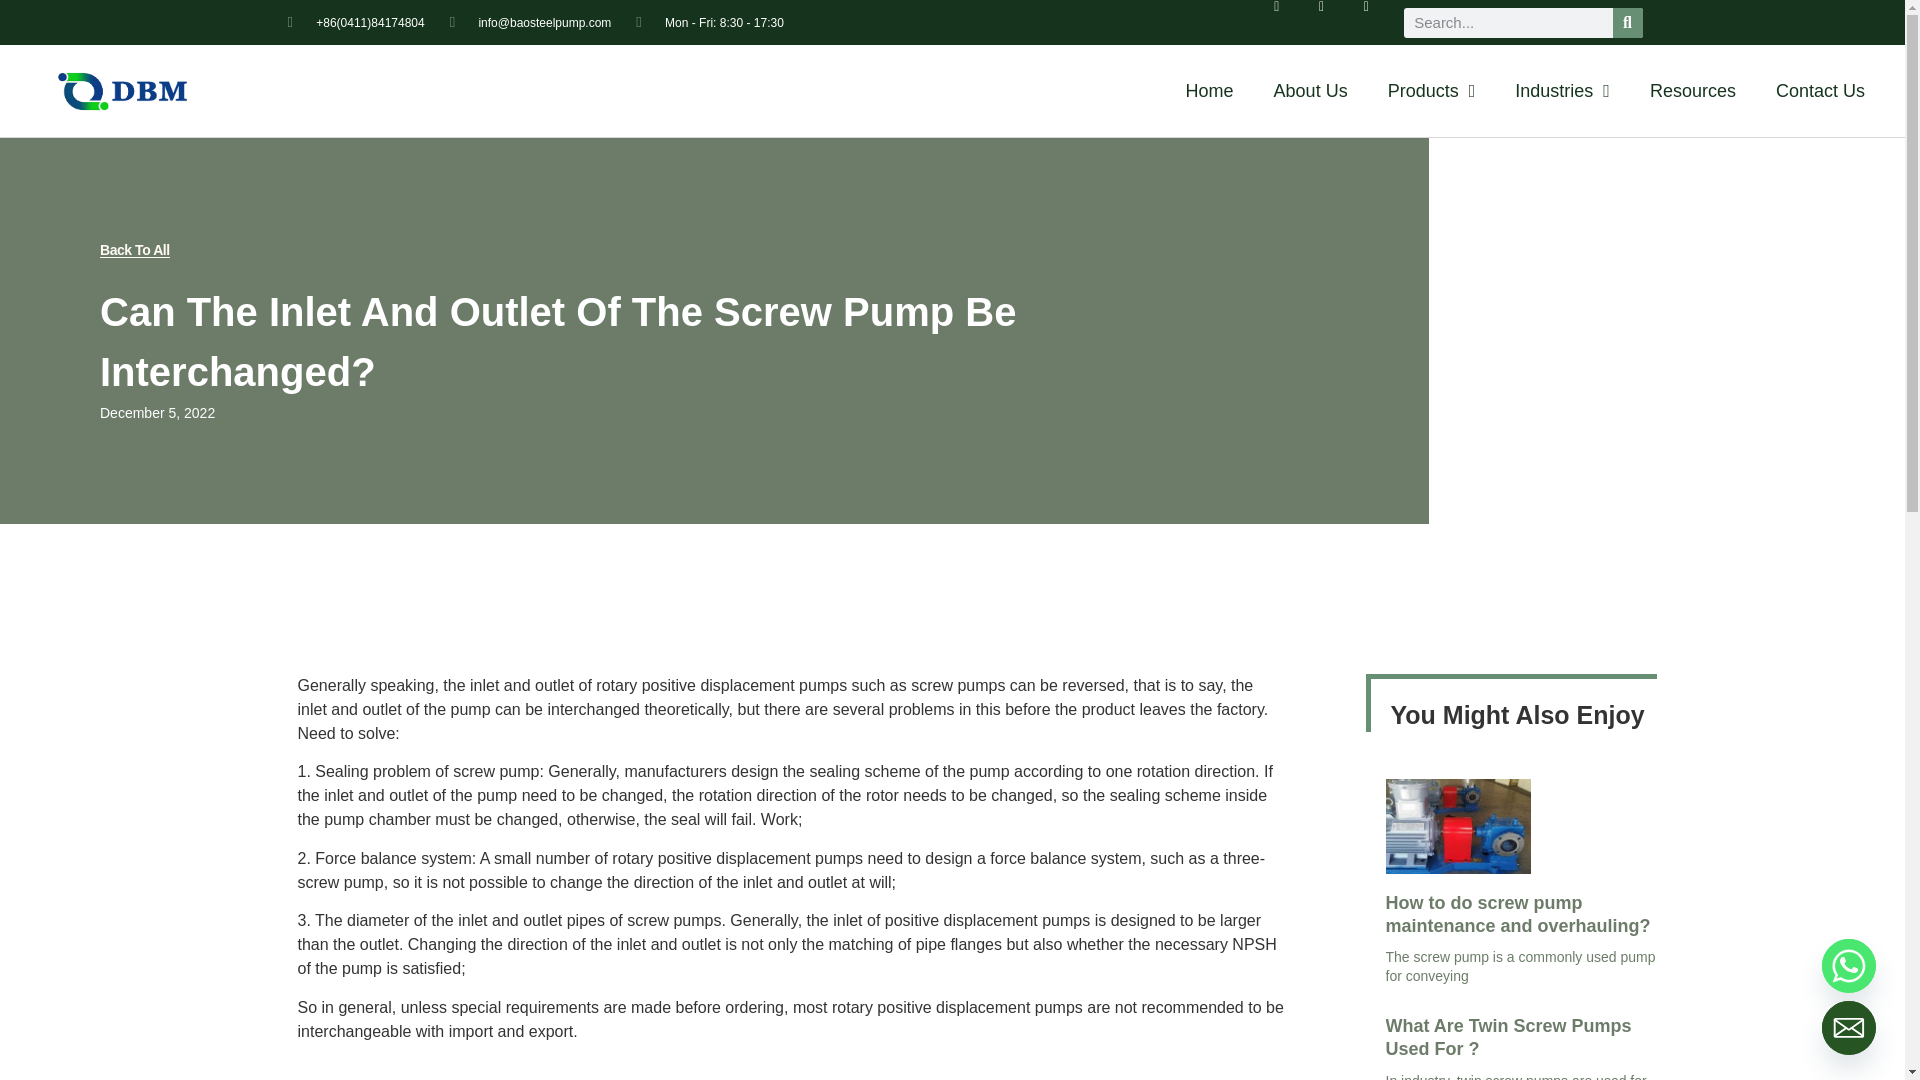  I want to click on Home, so click(1209, 91).